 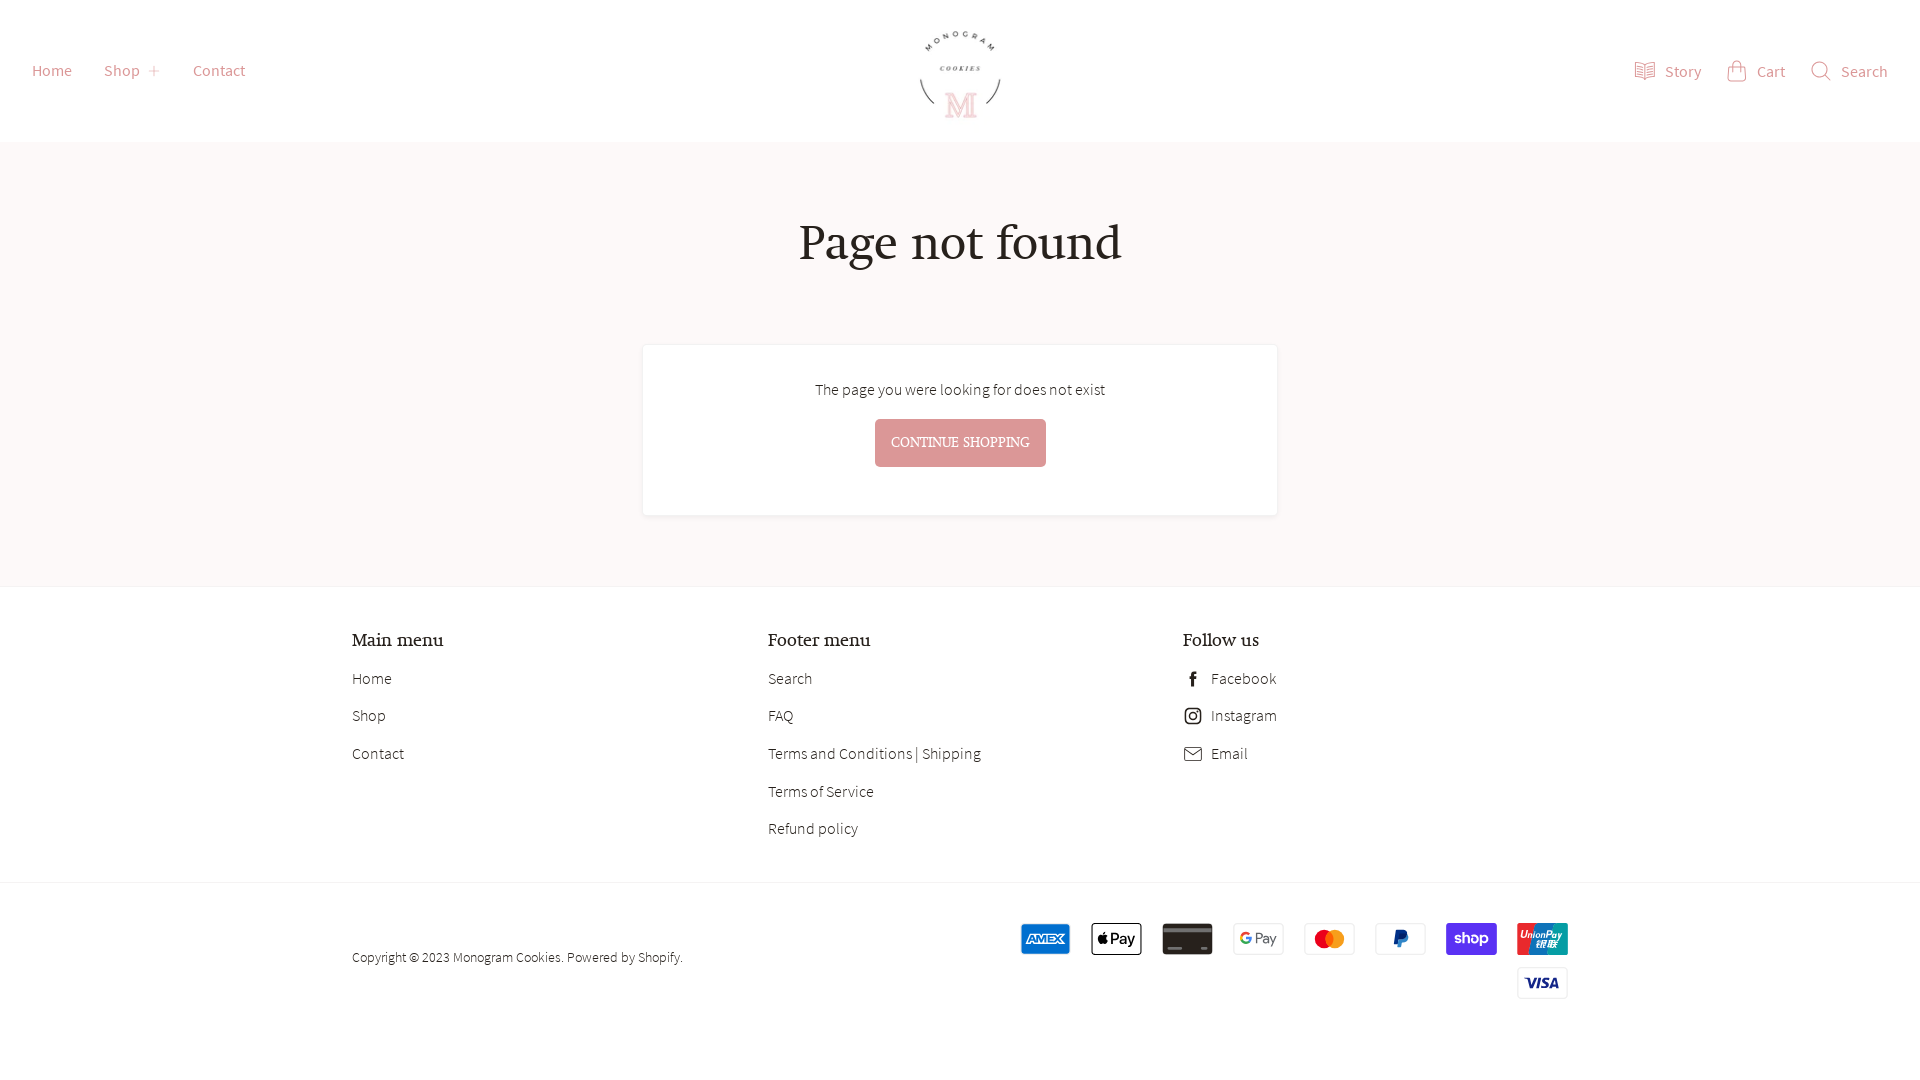 What do you see at coordinates (369, 715) in the screenshot?
I see `Shop` at bounding box center [369, 715].